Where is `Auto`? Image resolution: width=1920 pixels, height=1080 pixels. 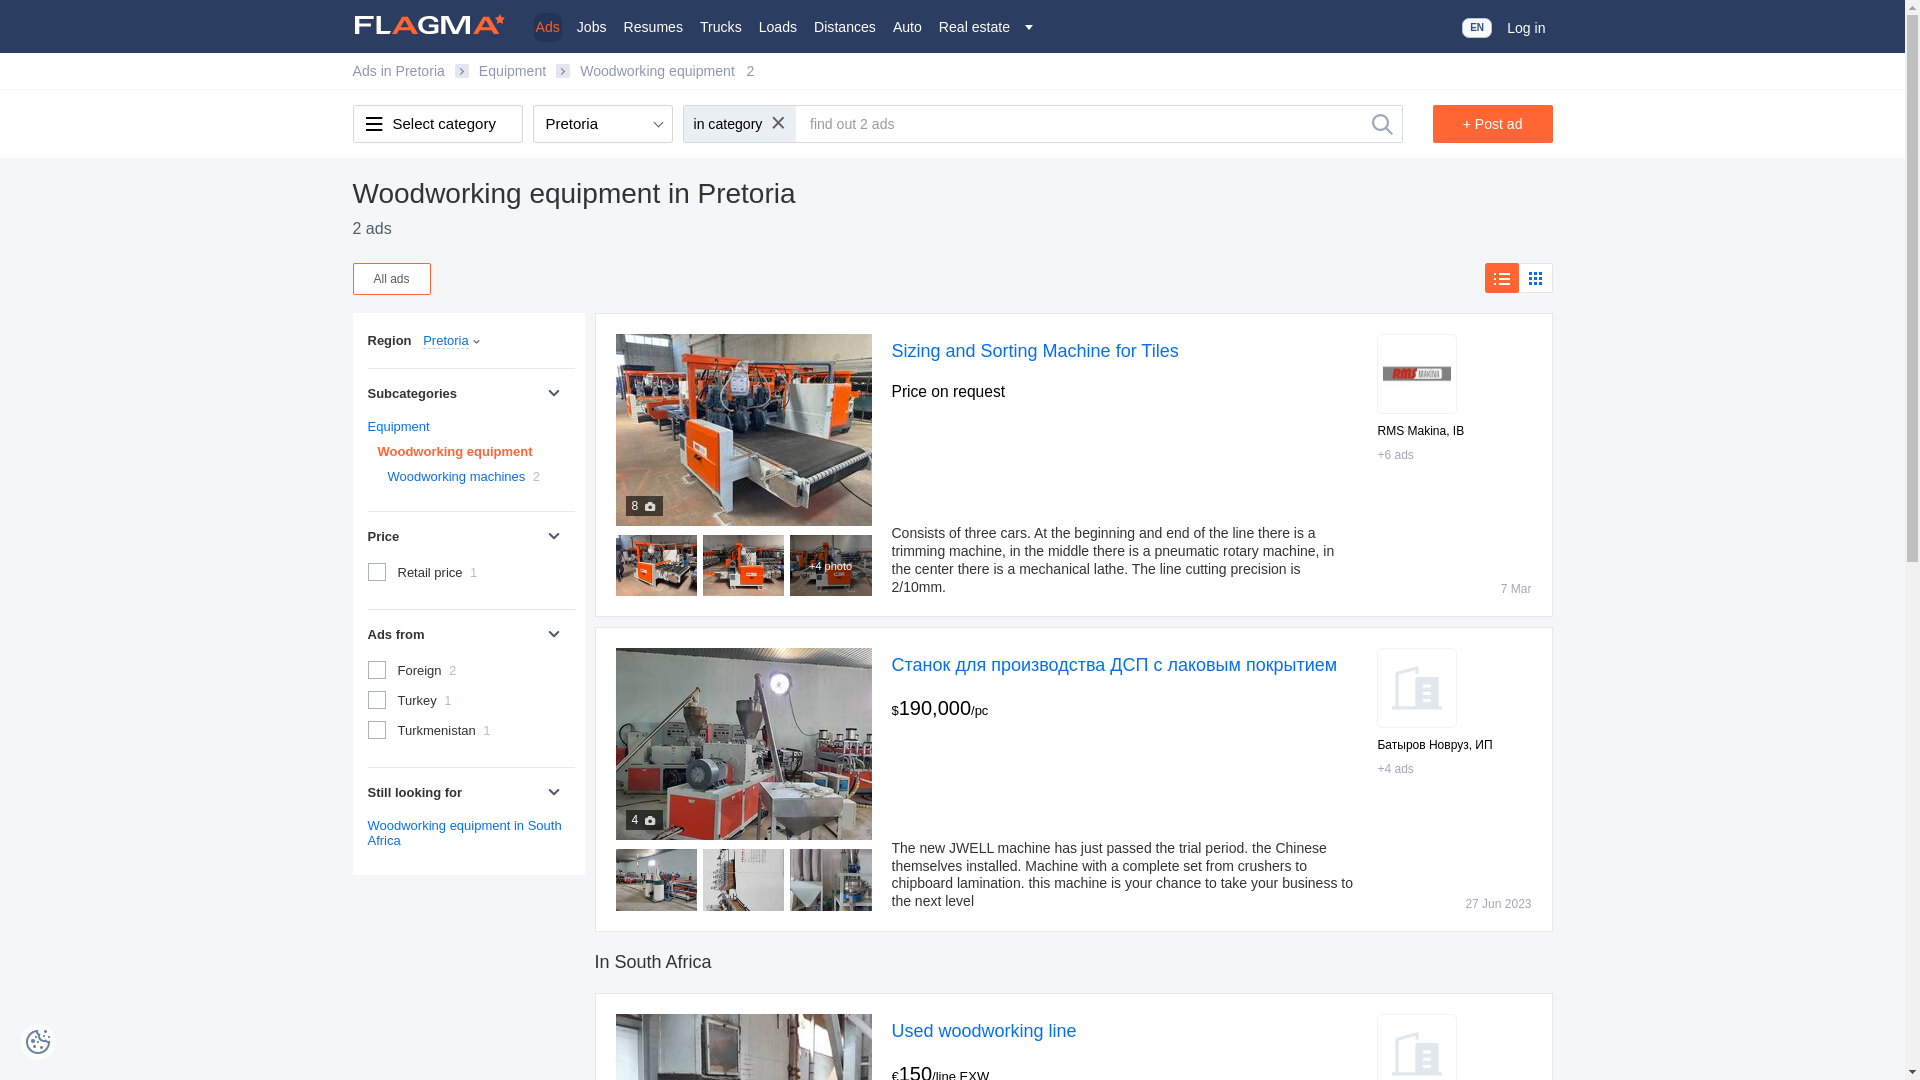
Auto is located at coordinates (906, 27).